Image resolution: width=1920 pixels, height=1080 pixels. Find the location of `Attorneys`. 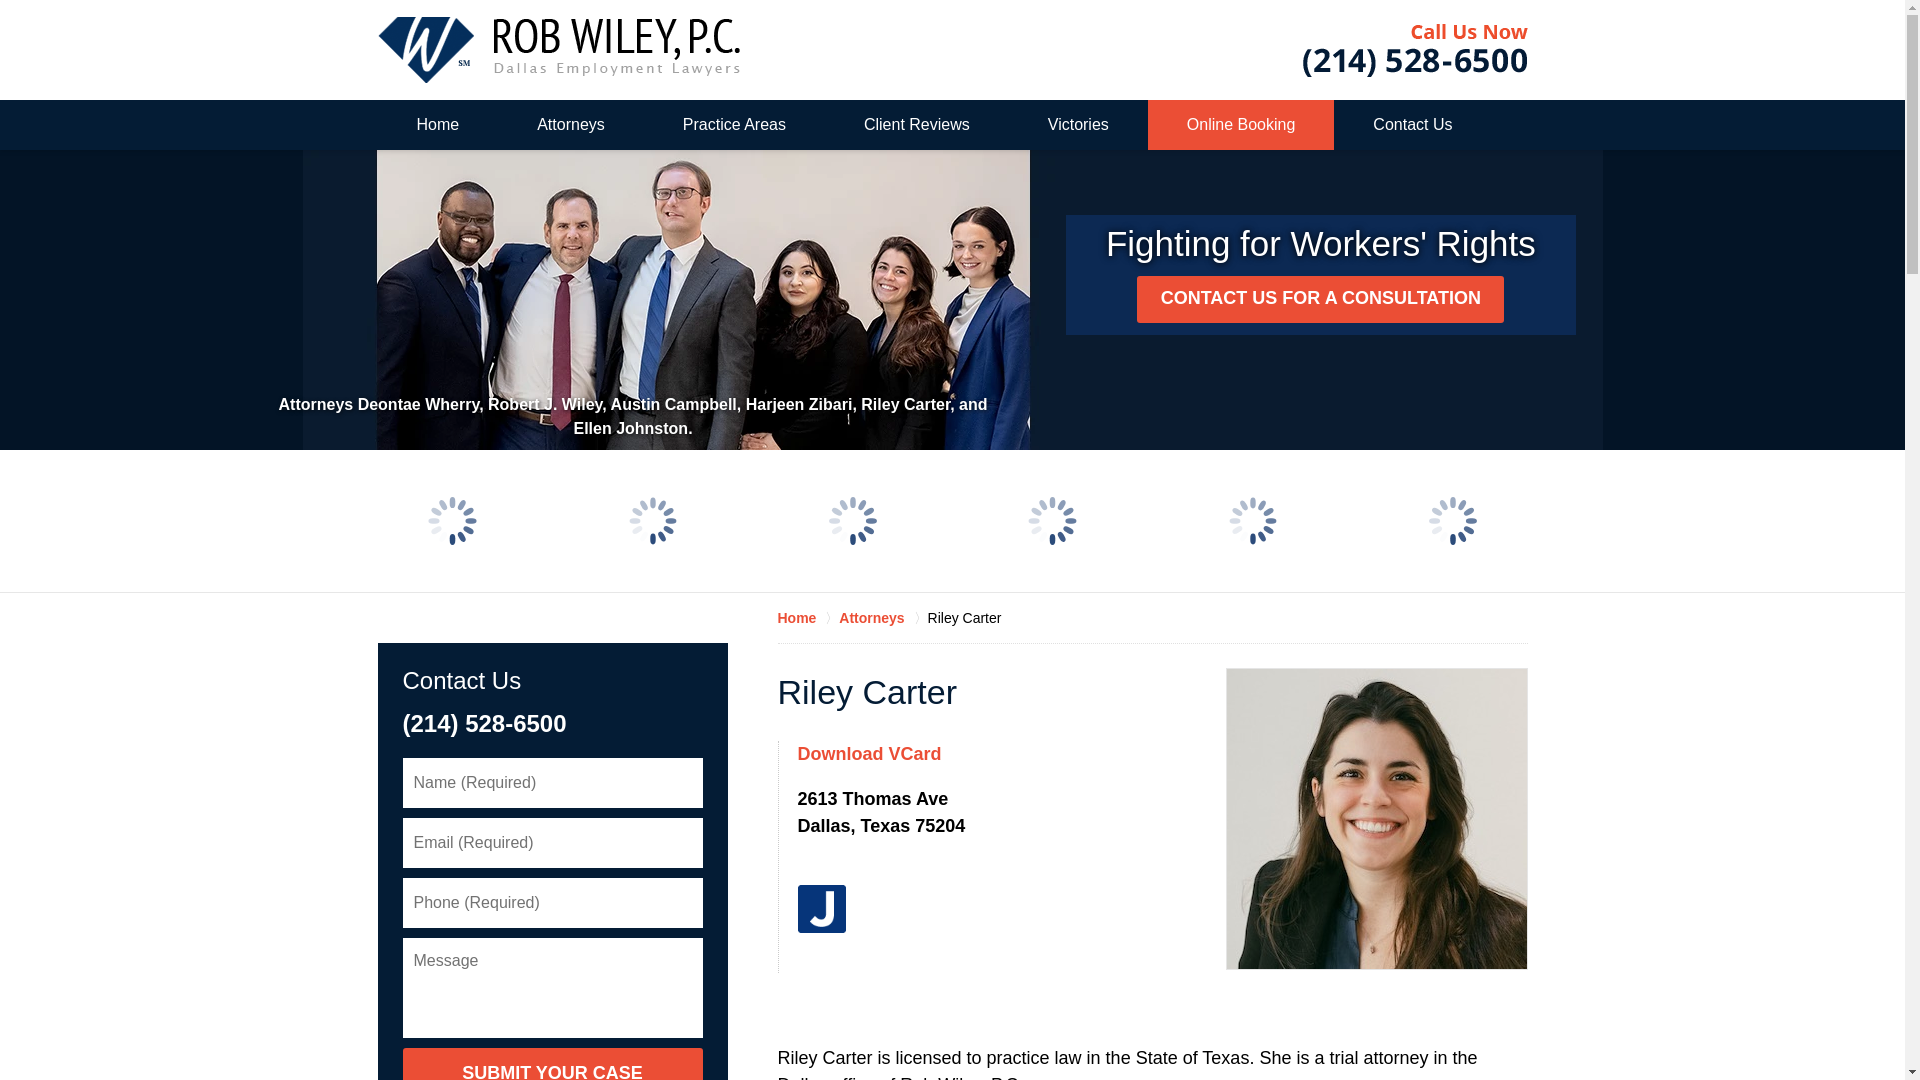

Attorneys is located at coordinates (570, 125).